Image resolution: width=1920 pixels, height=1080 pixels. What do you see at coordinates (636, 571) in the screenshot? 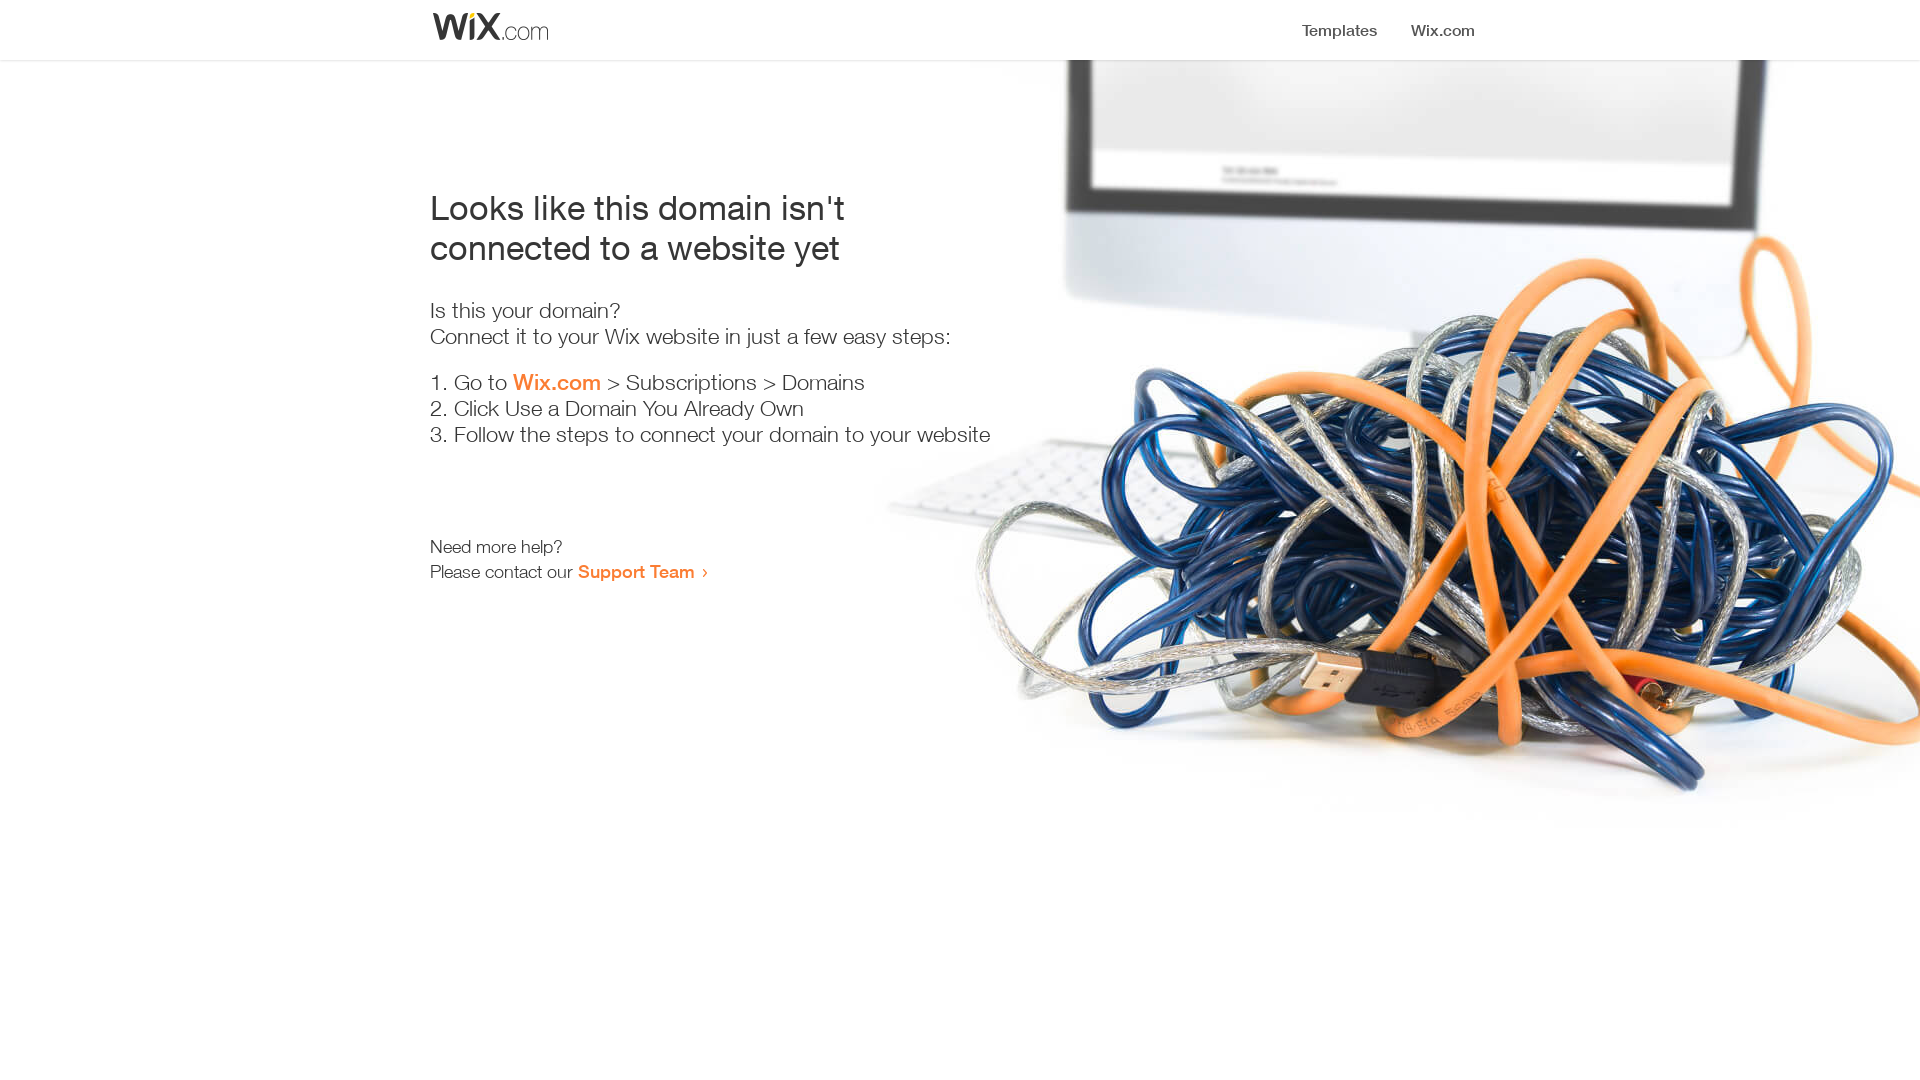
I see `Support Team` at bounding box center [636, 571].